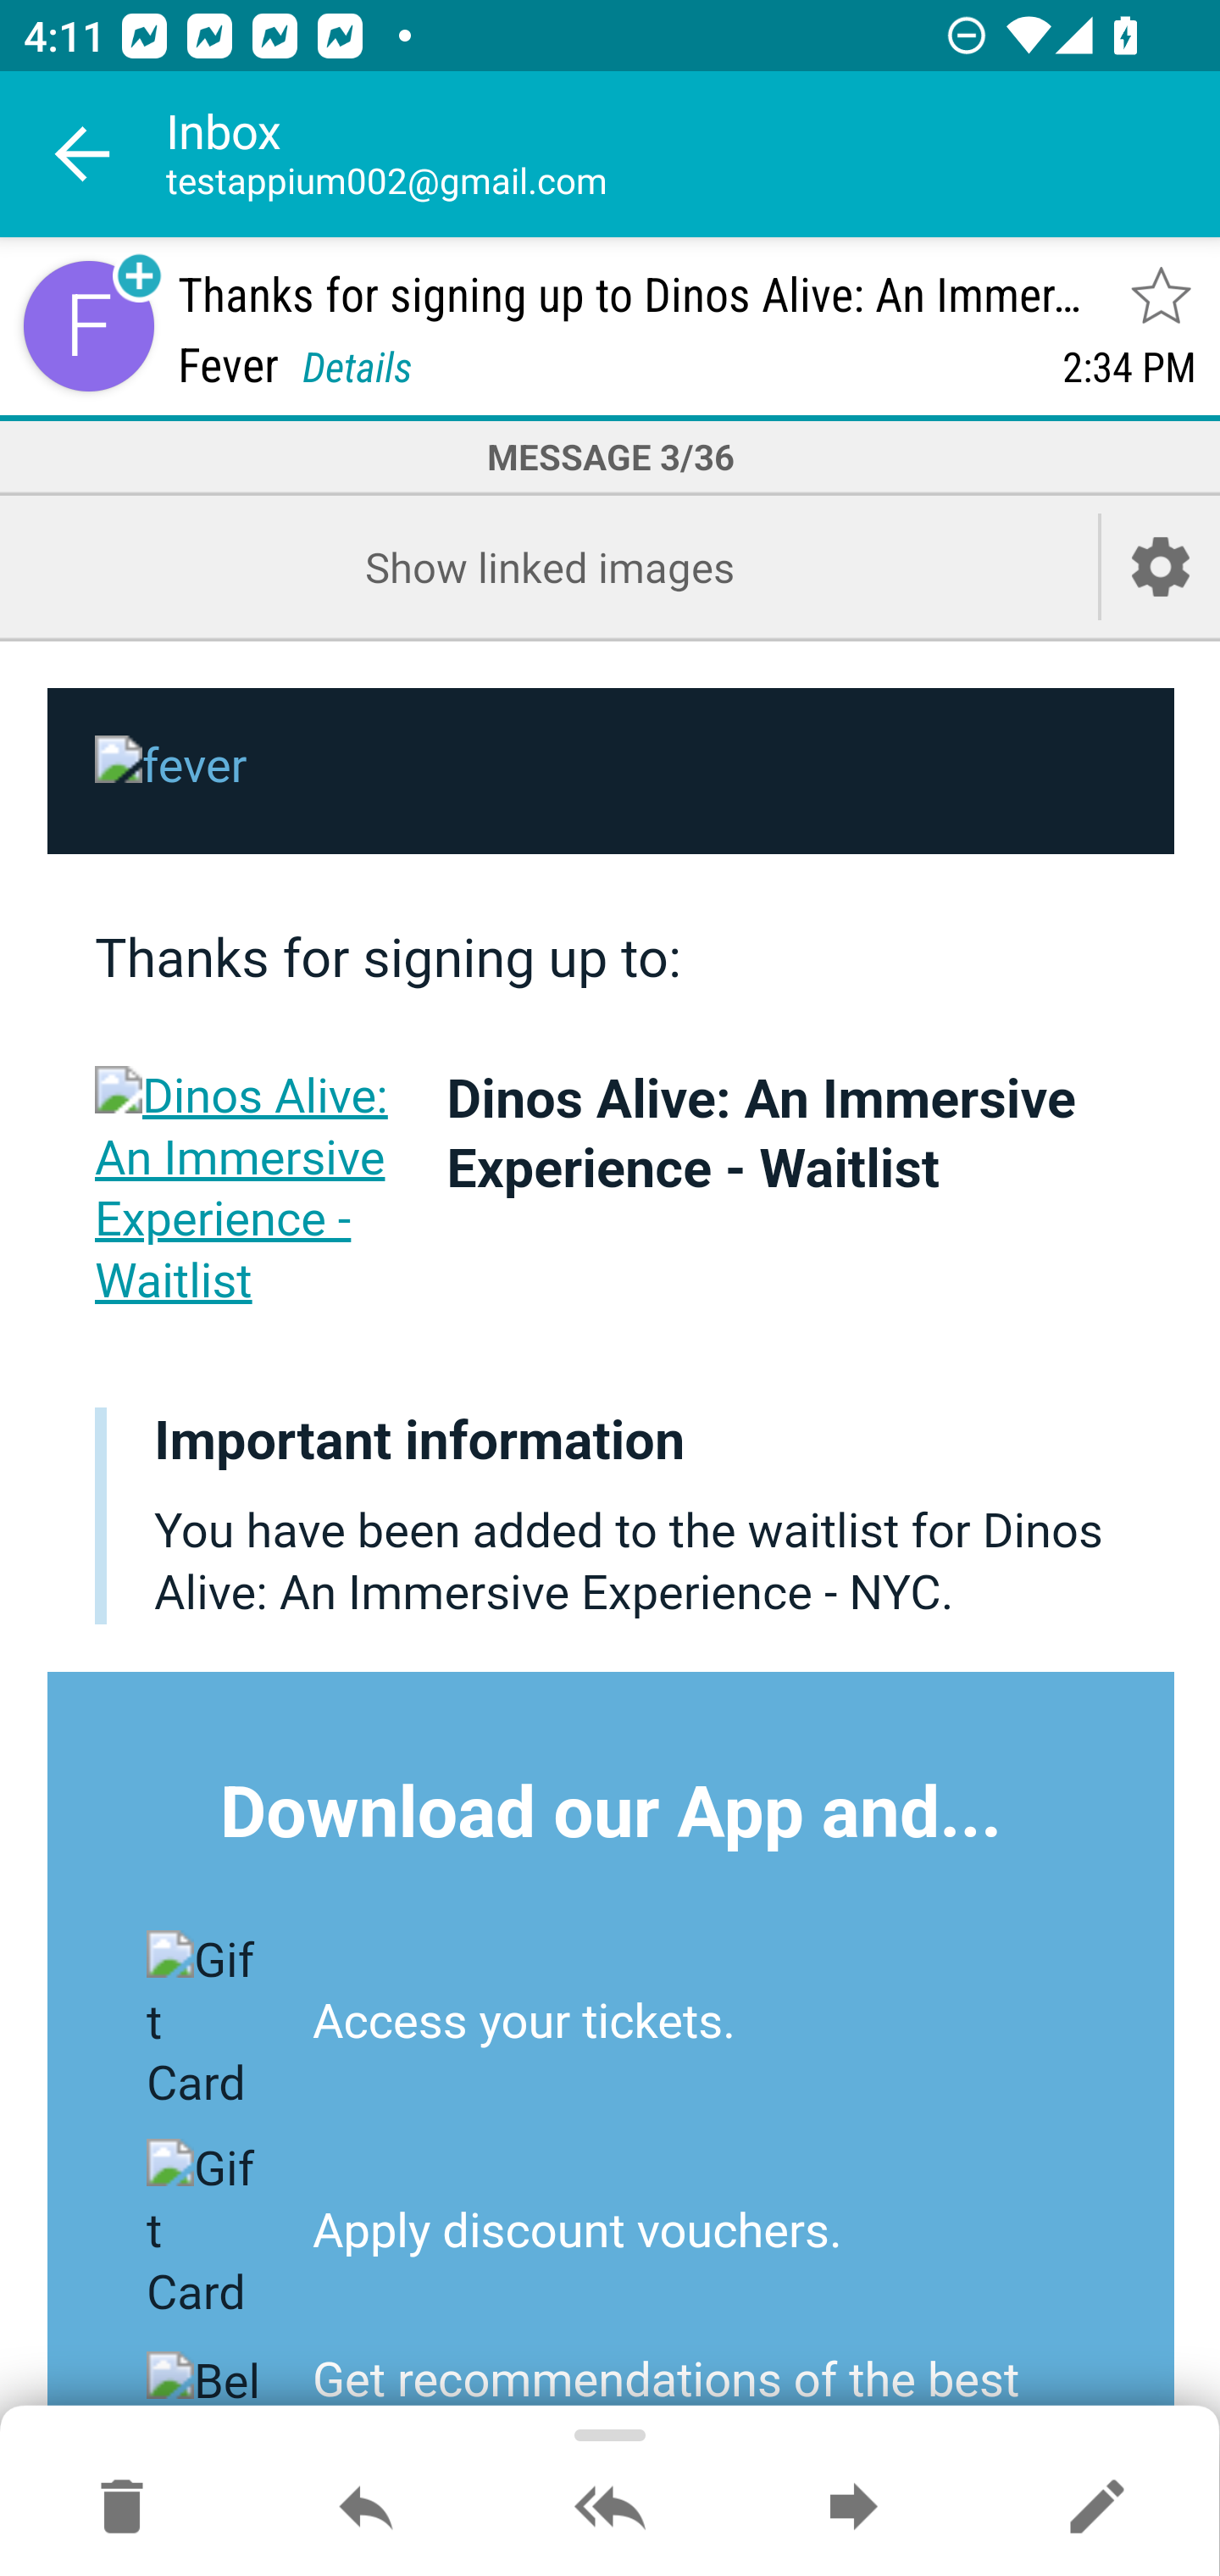  I want to click on Inbox testappium002@gmail.com, so click(693, 154).